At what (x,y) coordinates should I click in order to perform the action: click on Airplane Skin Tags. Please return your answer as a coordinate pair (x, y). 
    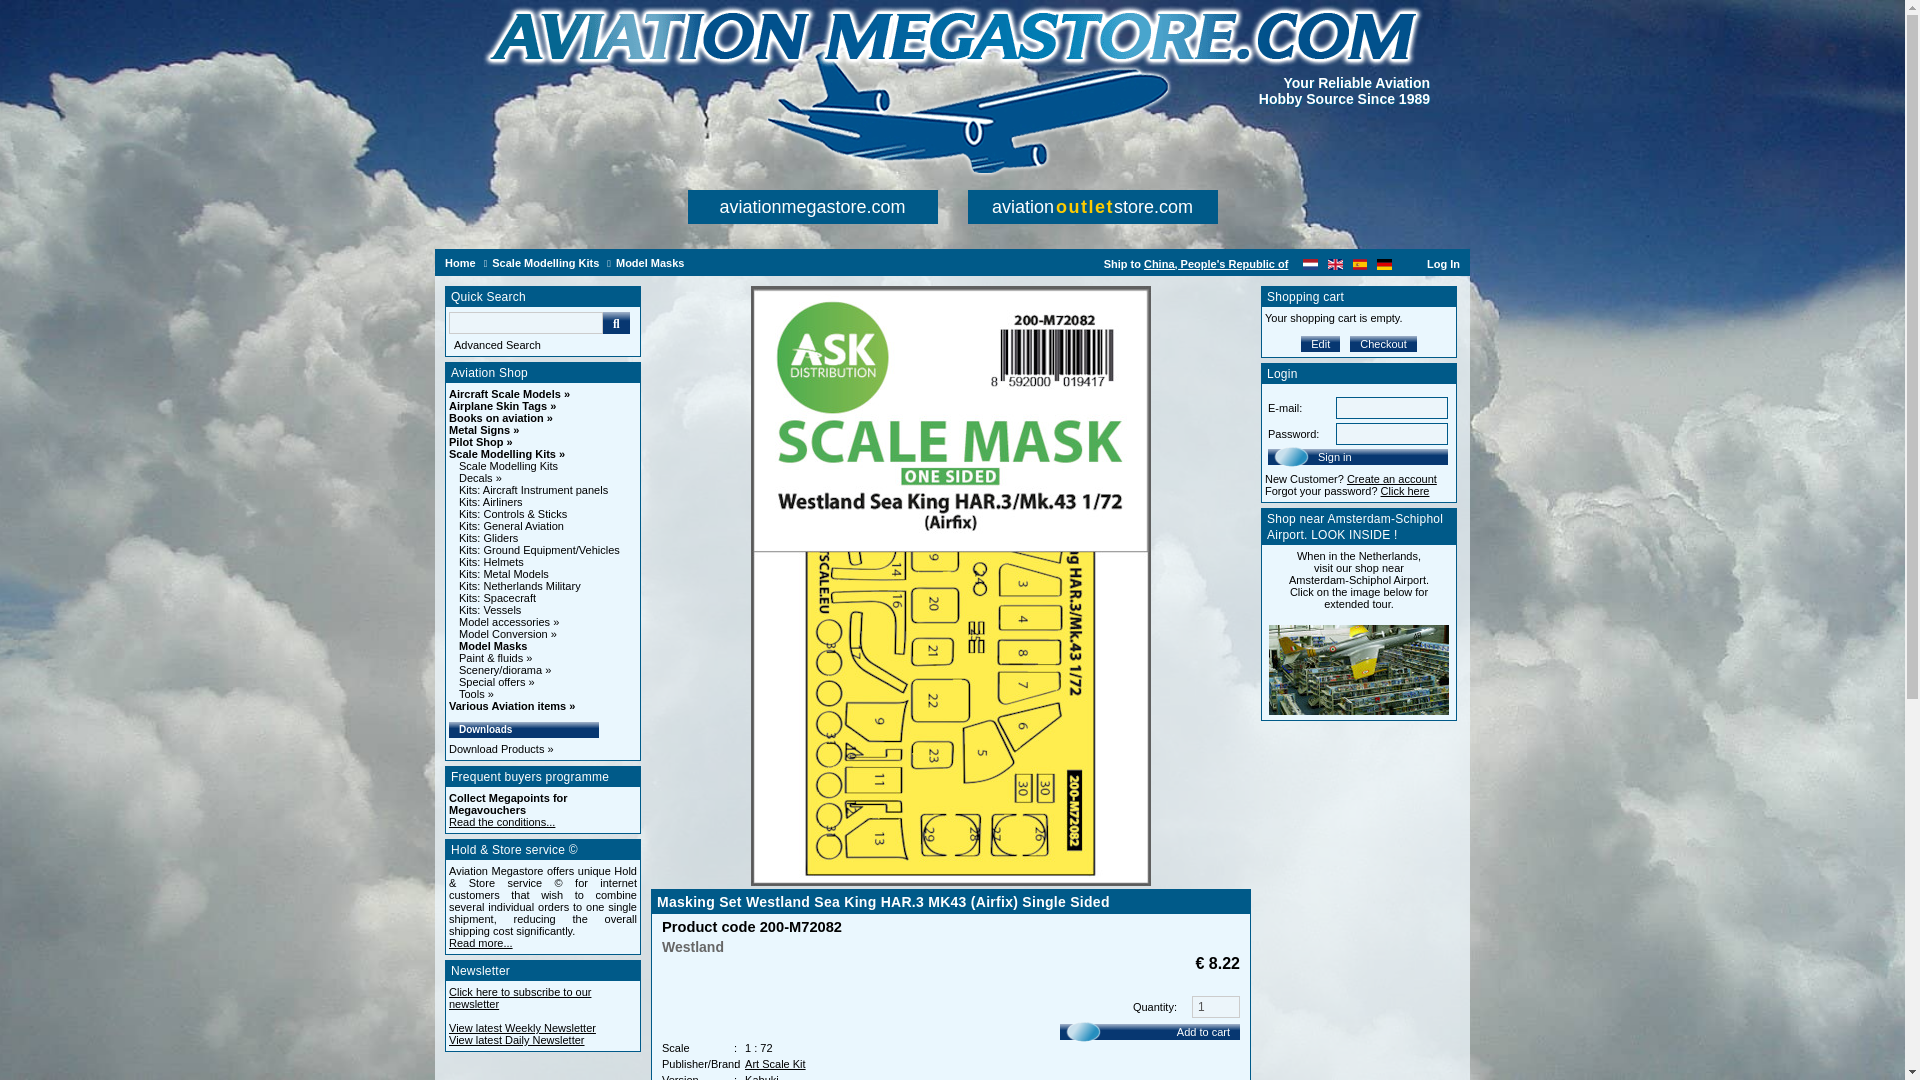
    Looking at the image, I should click on (502, 405).